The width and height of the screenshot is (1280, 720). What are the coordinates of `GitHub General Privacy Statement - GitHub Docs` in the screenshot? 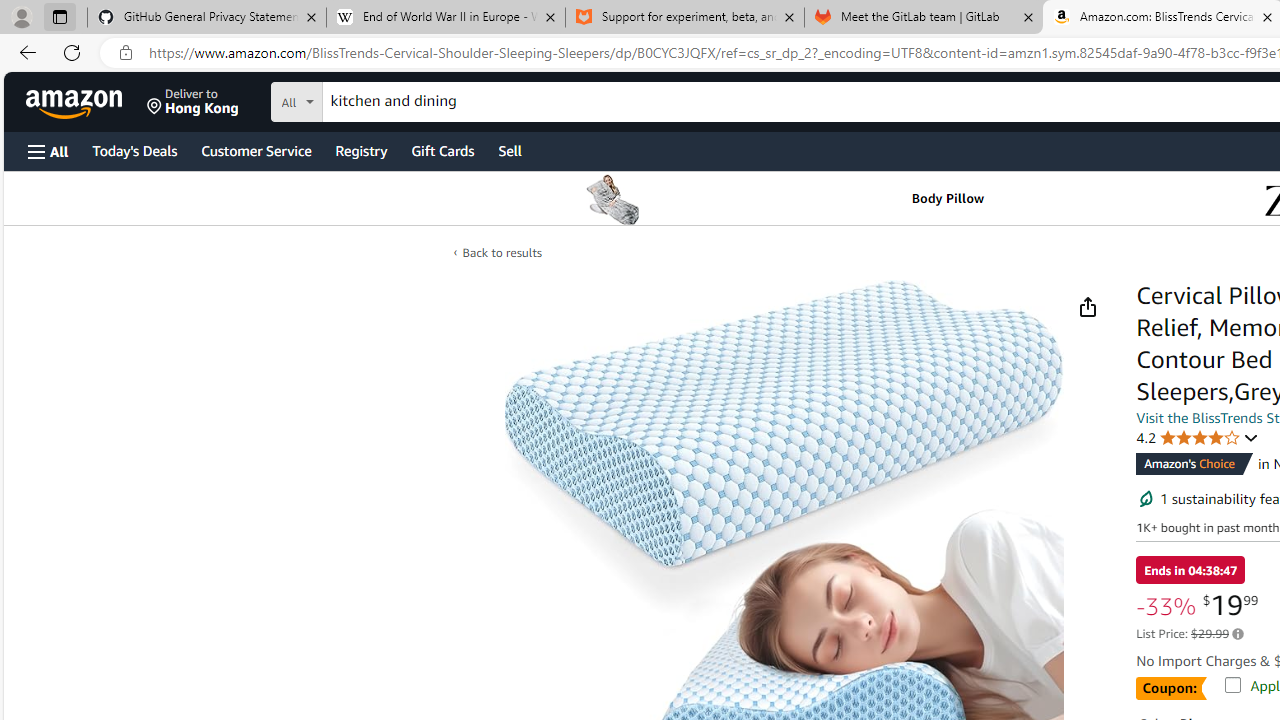 It's located at (207, 18).